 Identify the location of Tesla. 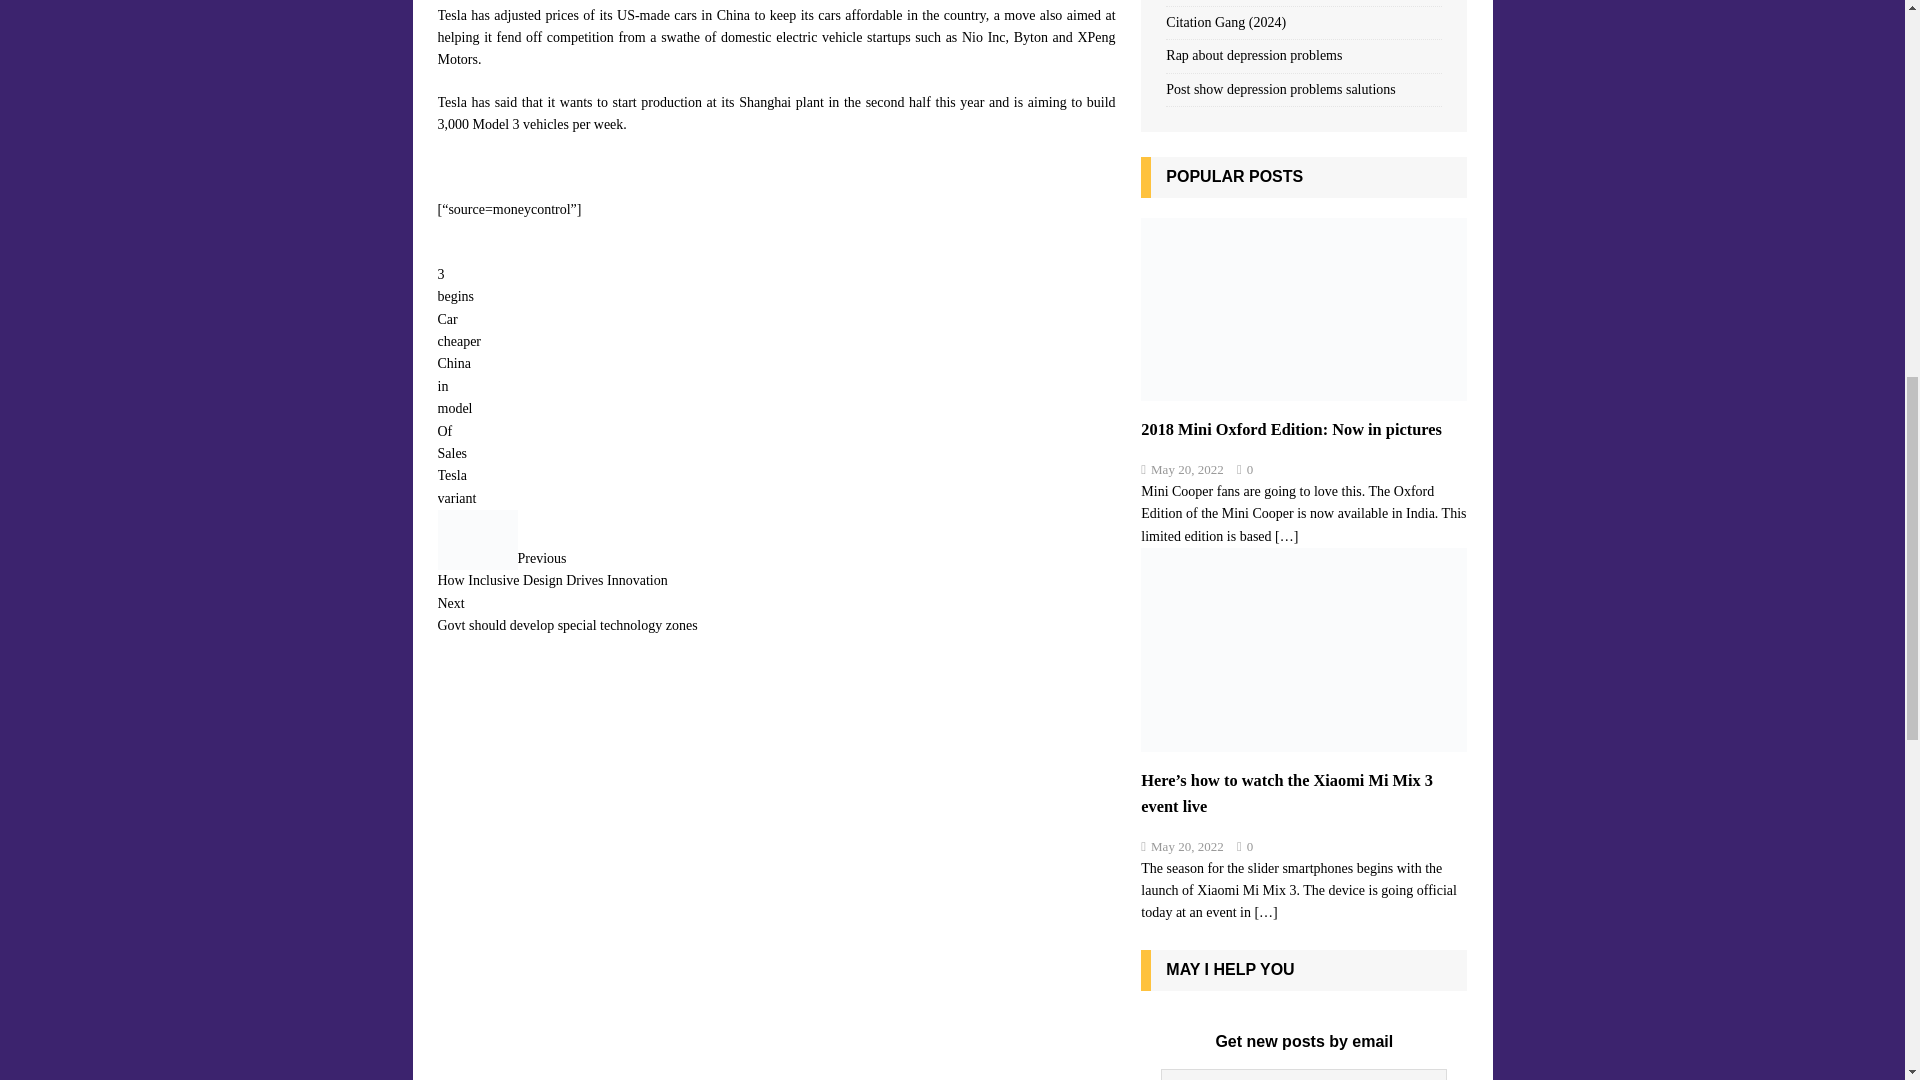
(1303, 390).